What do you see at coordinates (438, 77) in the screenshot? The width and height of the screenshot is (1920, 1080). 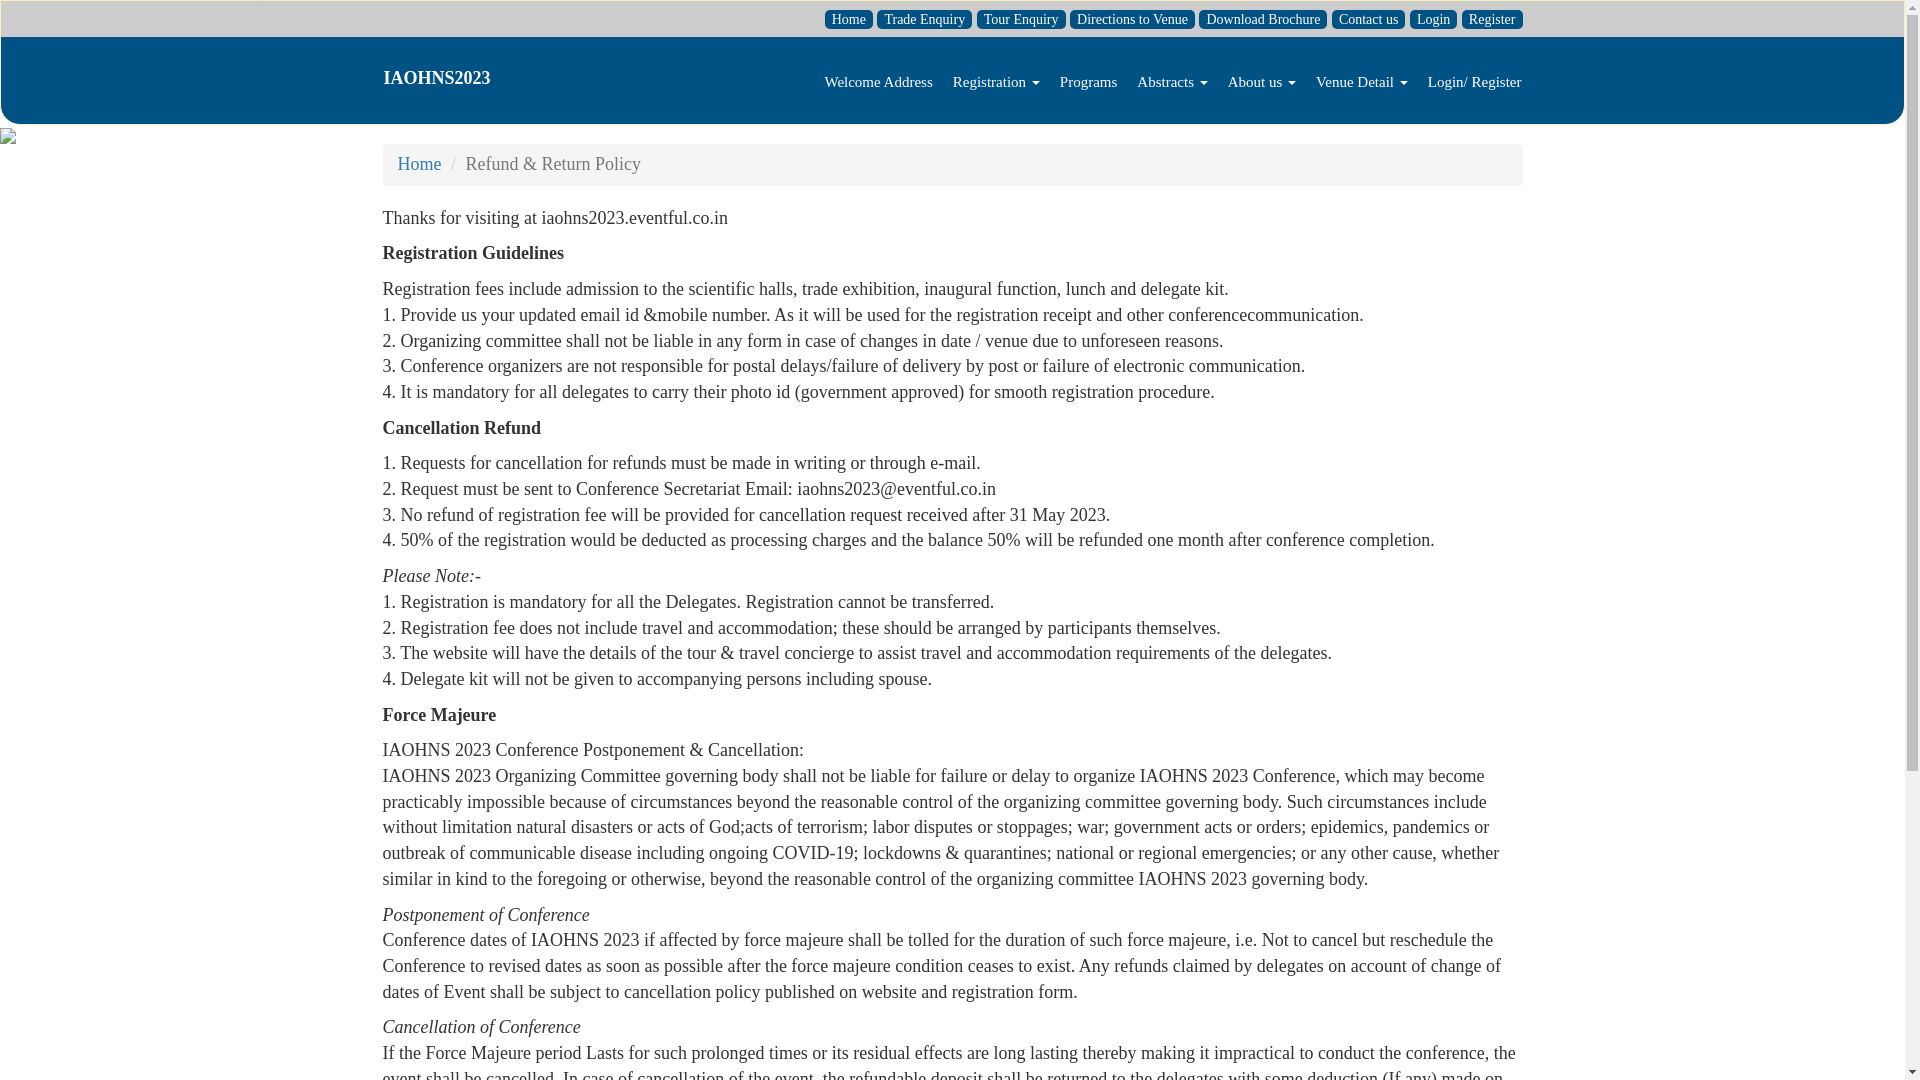 I see `IAOHNS2023` at bounding box center [438, 77].